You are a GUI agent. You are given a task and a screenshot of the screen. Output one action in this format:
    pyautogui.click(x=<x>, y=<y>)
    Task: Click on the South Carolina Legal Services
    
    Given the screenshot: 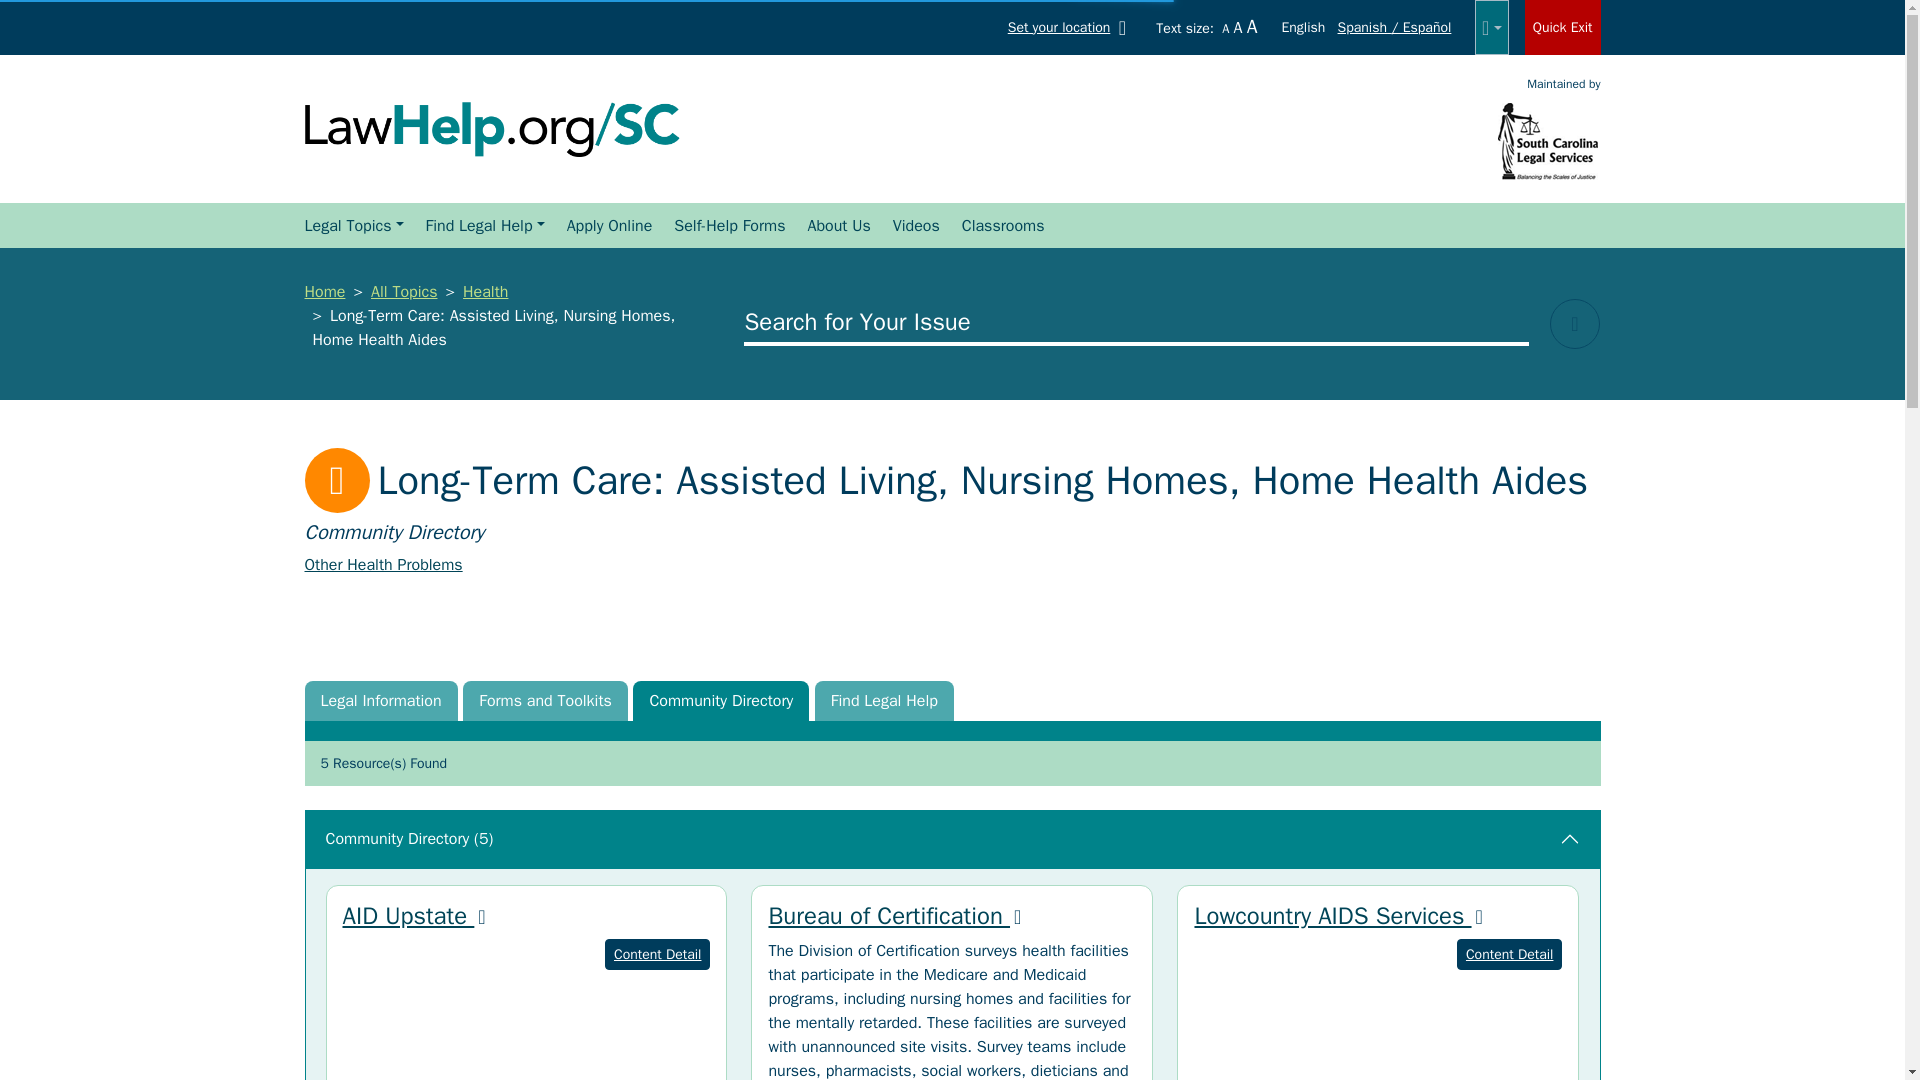 What is the action you would take?
    pyautogui.click(x=1548, y=140)
    